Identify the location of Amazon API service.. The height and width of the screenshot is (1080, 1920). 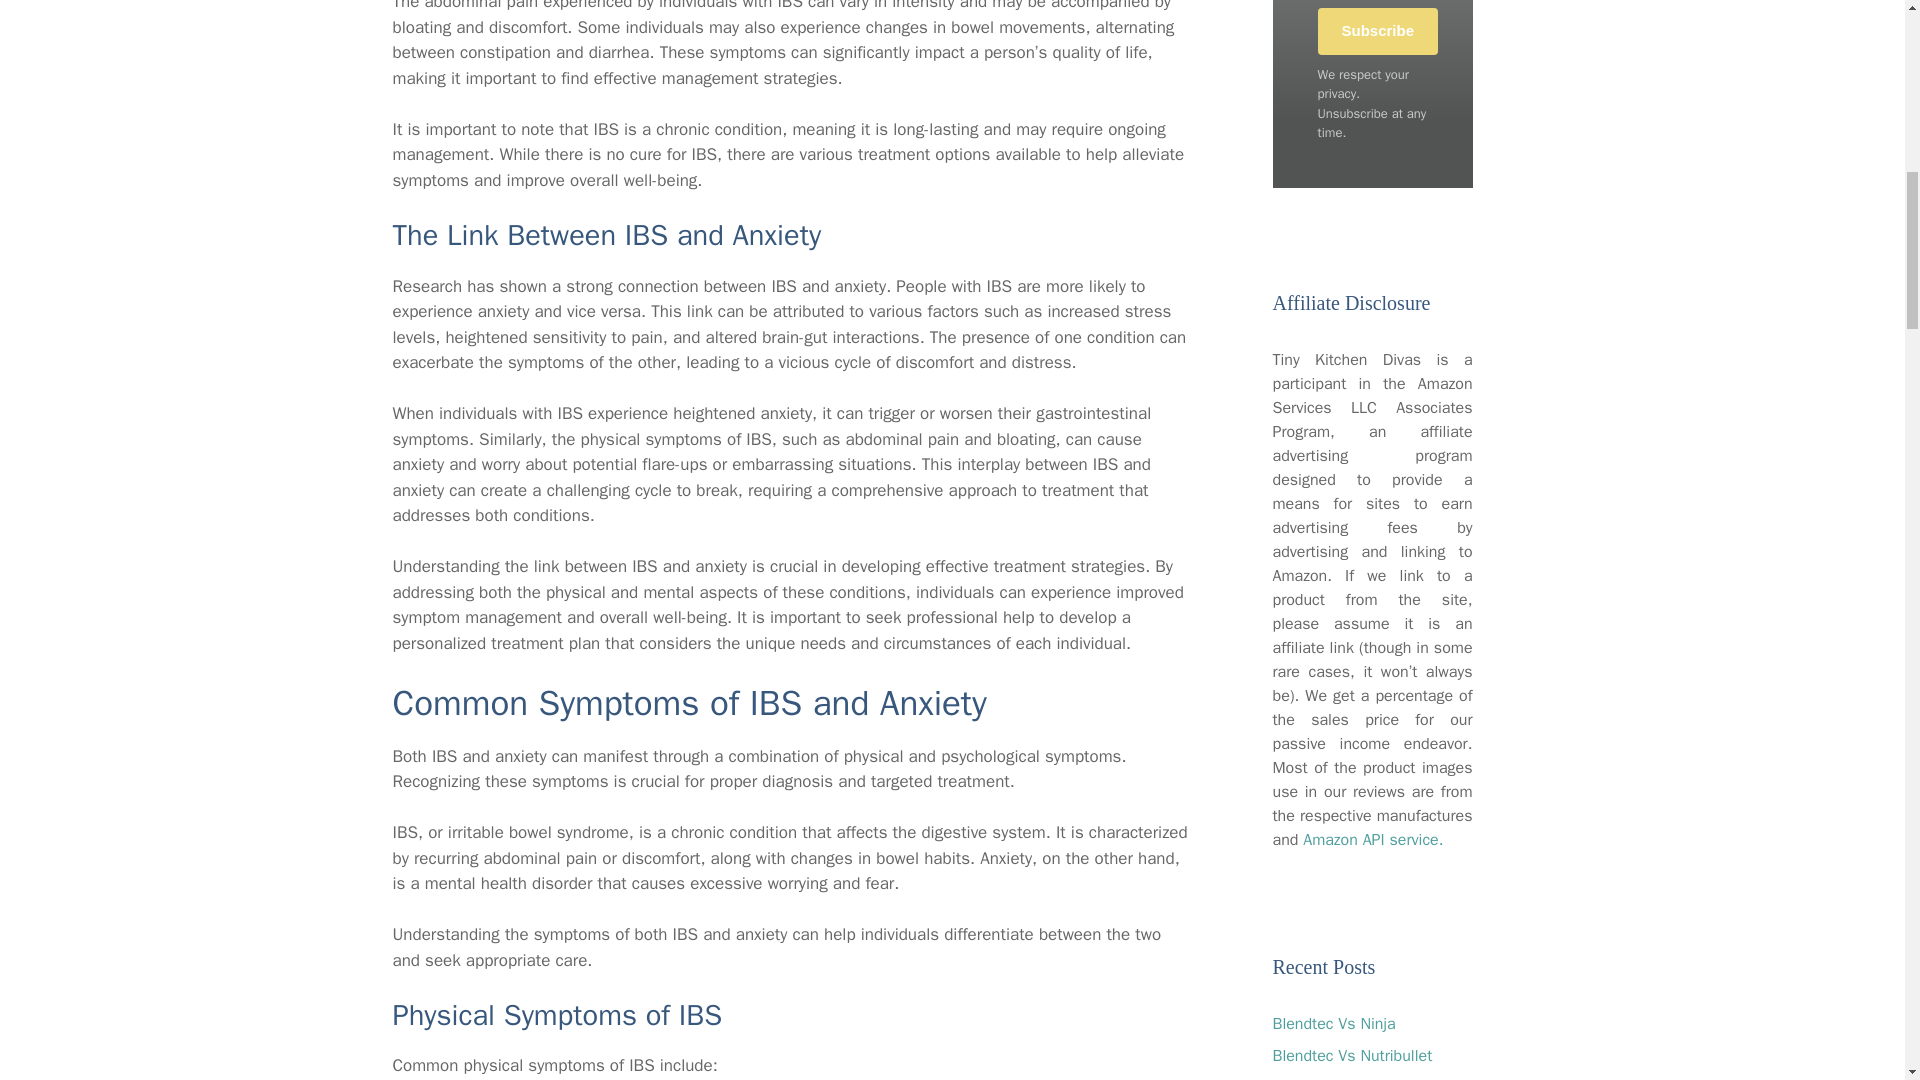
(1373, 840).